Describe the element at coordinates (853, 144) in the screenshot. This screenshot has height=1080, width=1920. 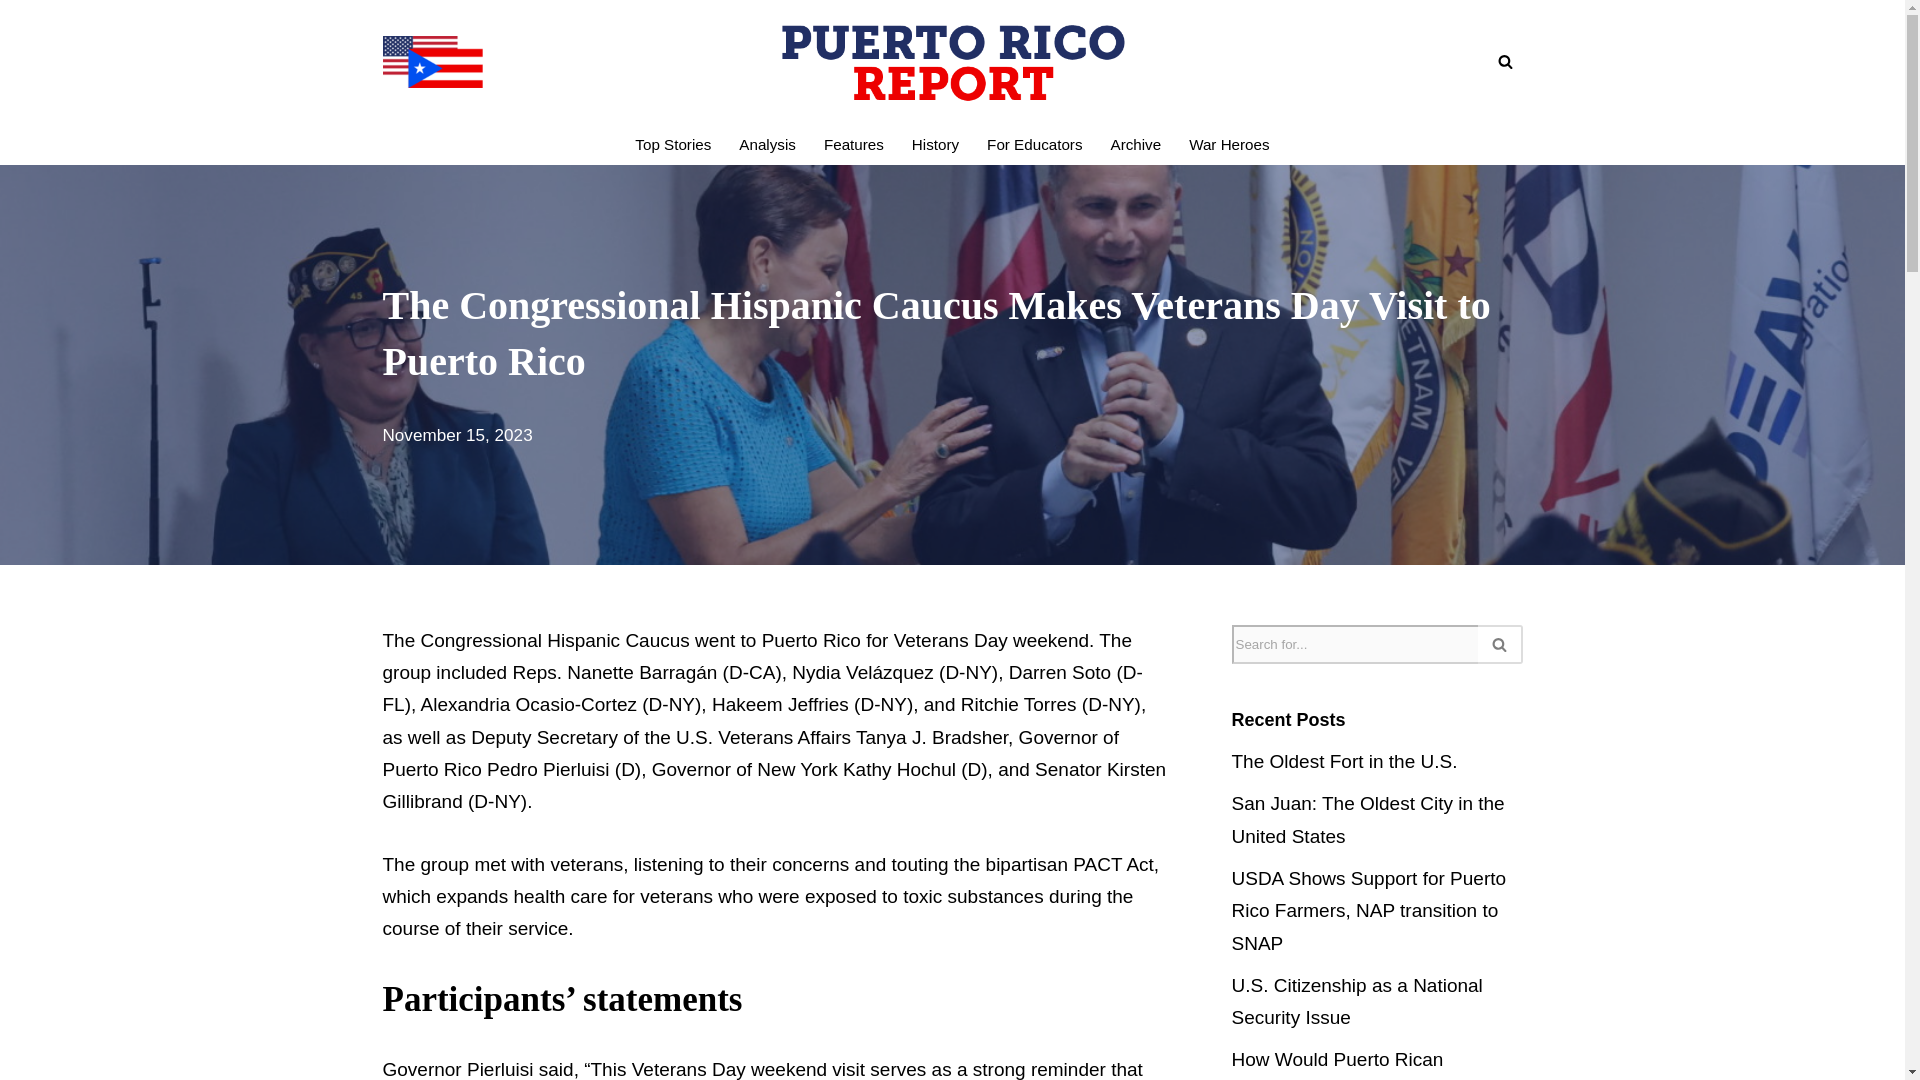
I see `Features` at that location.